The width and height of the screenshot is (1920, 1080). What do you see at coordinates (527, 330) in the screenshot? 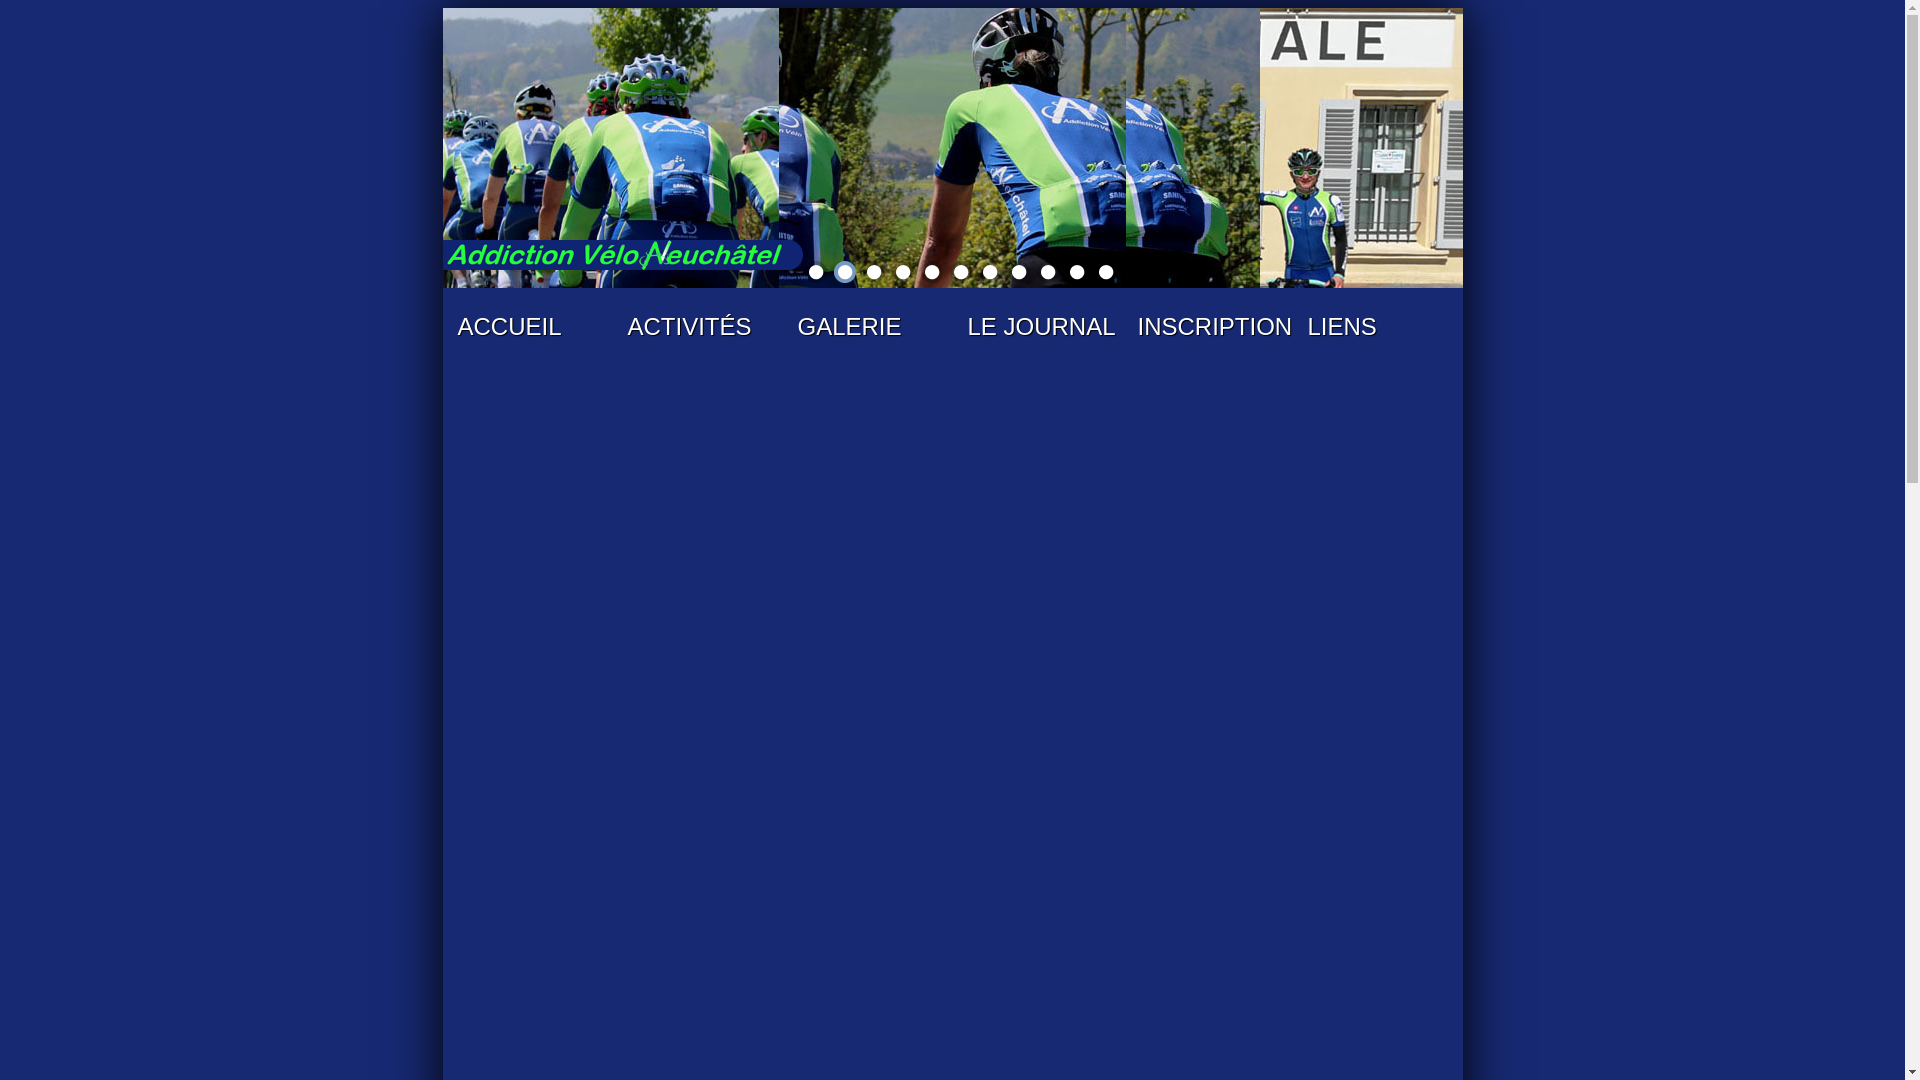
I see `ACCUEIL` at bounding box center [527, 330].